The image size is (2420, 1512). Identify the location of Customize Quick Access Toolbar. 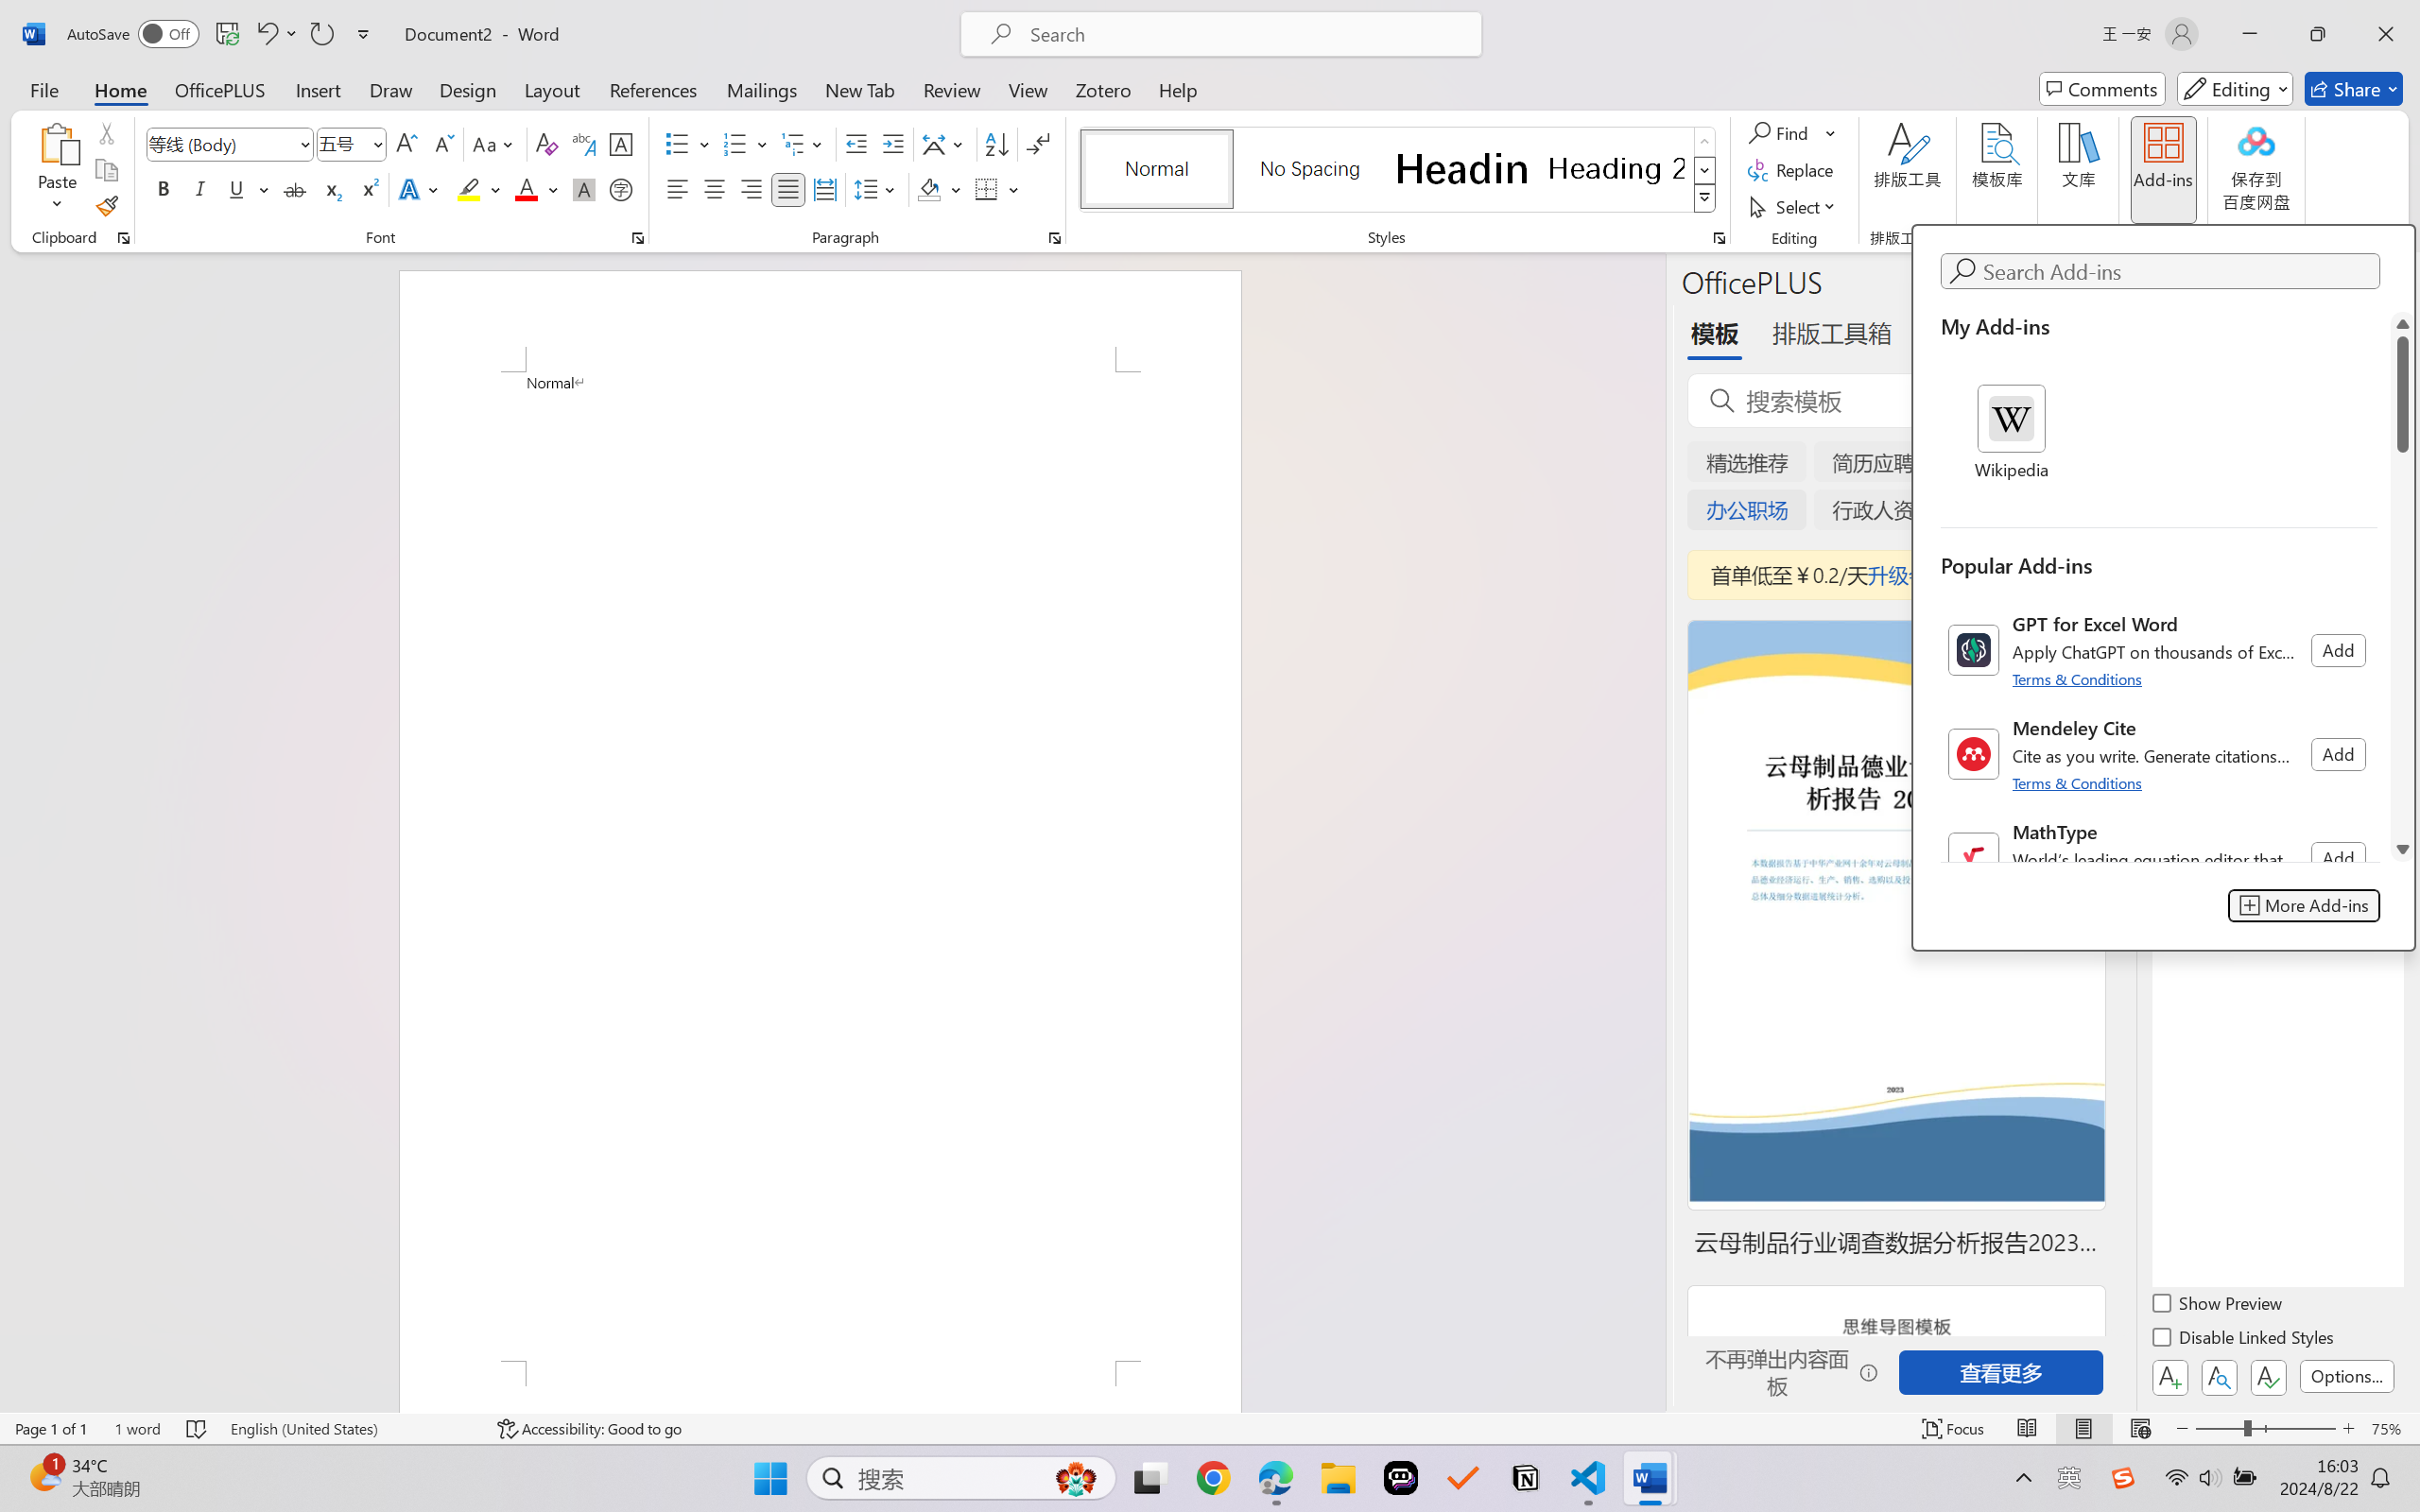
(364, 34).